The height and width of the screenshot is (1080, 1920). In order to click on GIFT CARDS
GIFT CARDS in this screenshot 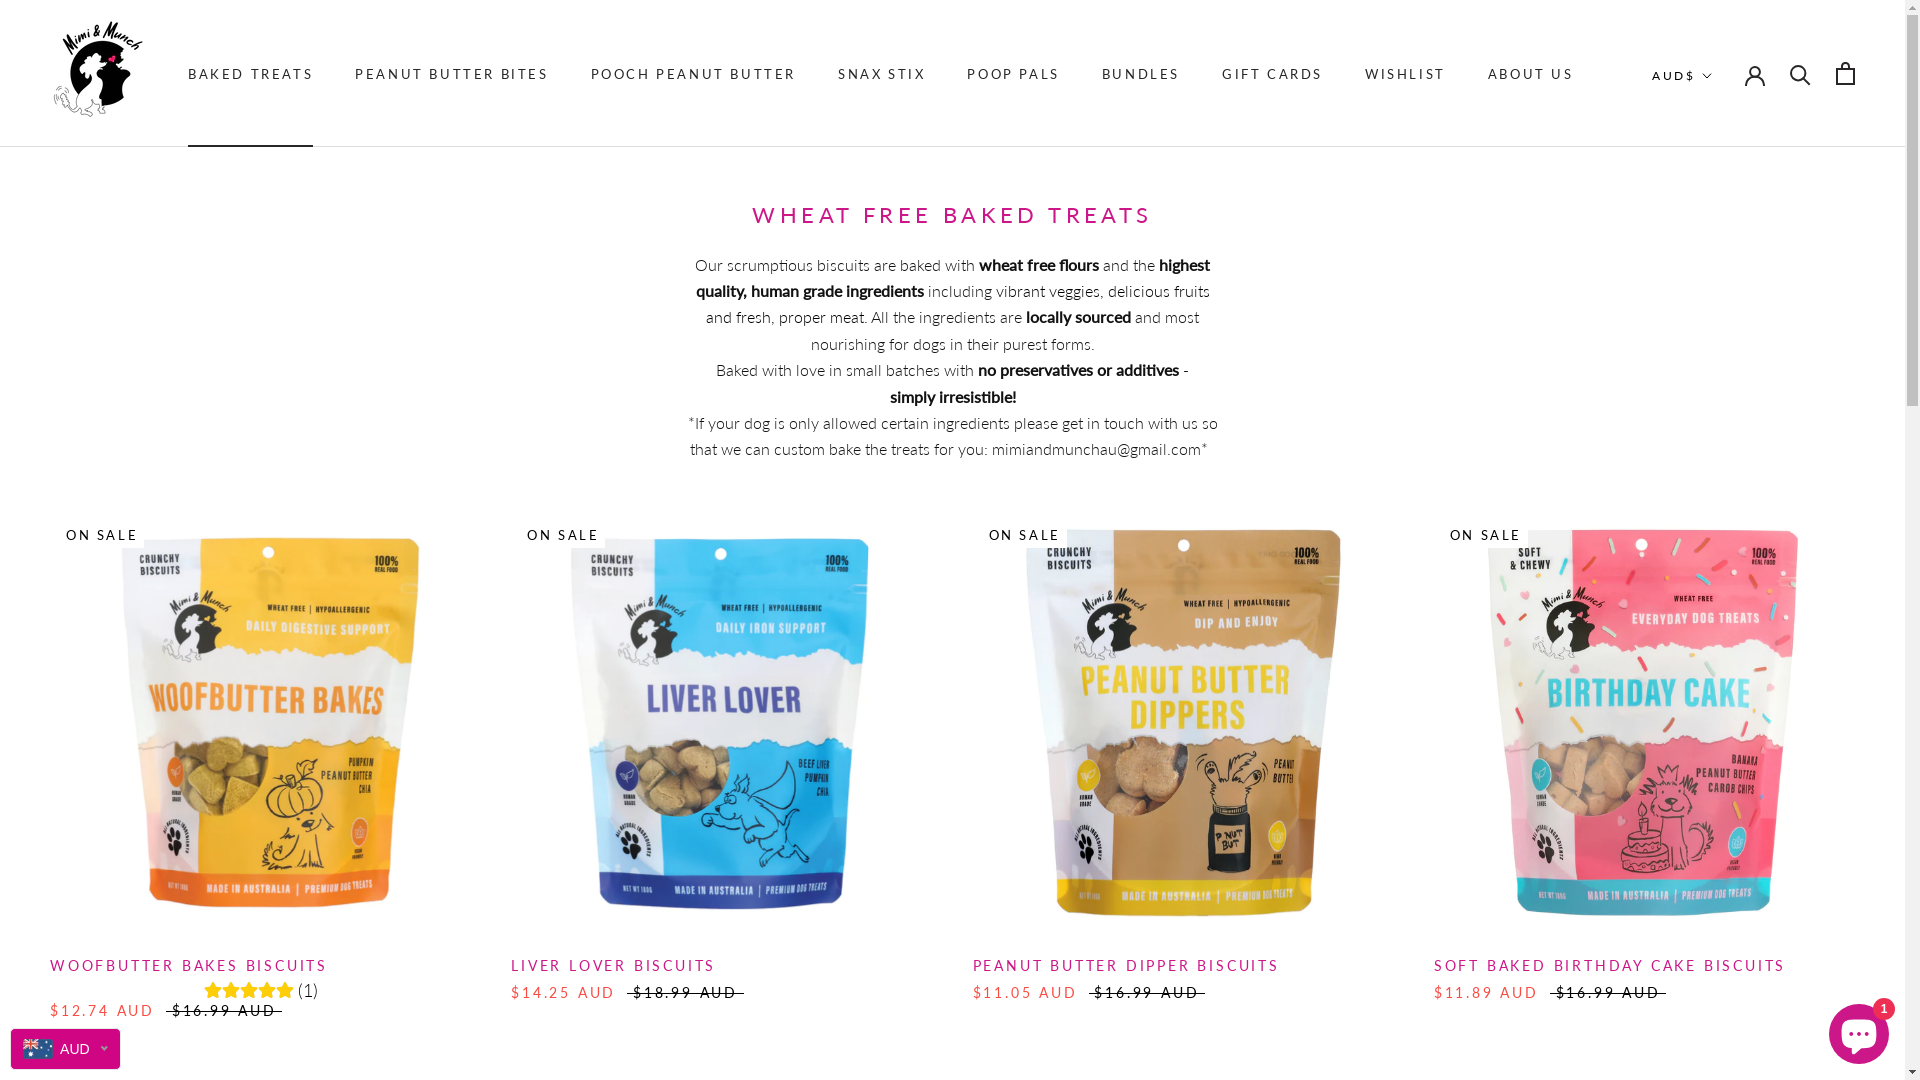, I will do `click(1272, 74)`.